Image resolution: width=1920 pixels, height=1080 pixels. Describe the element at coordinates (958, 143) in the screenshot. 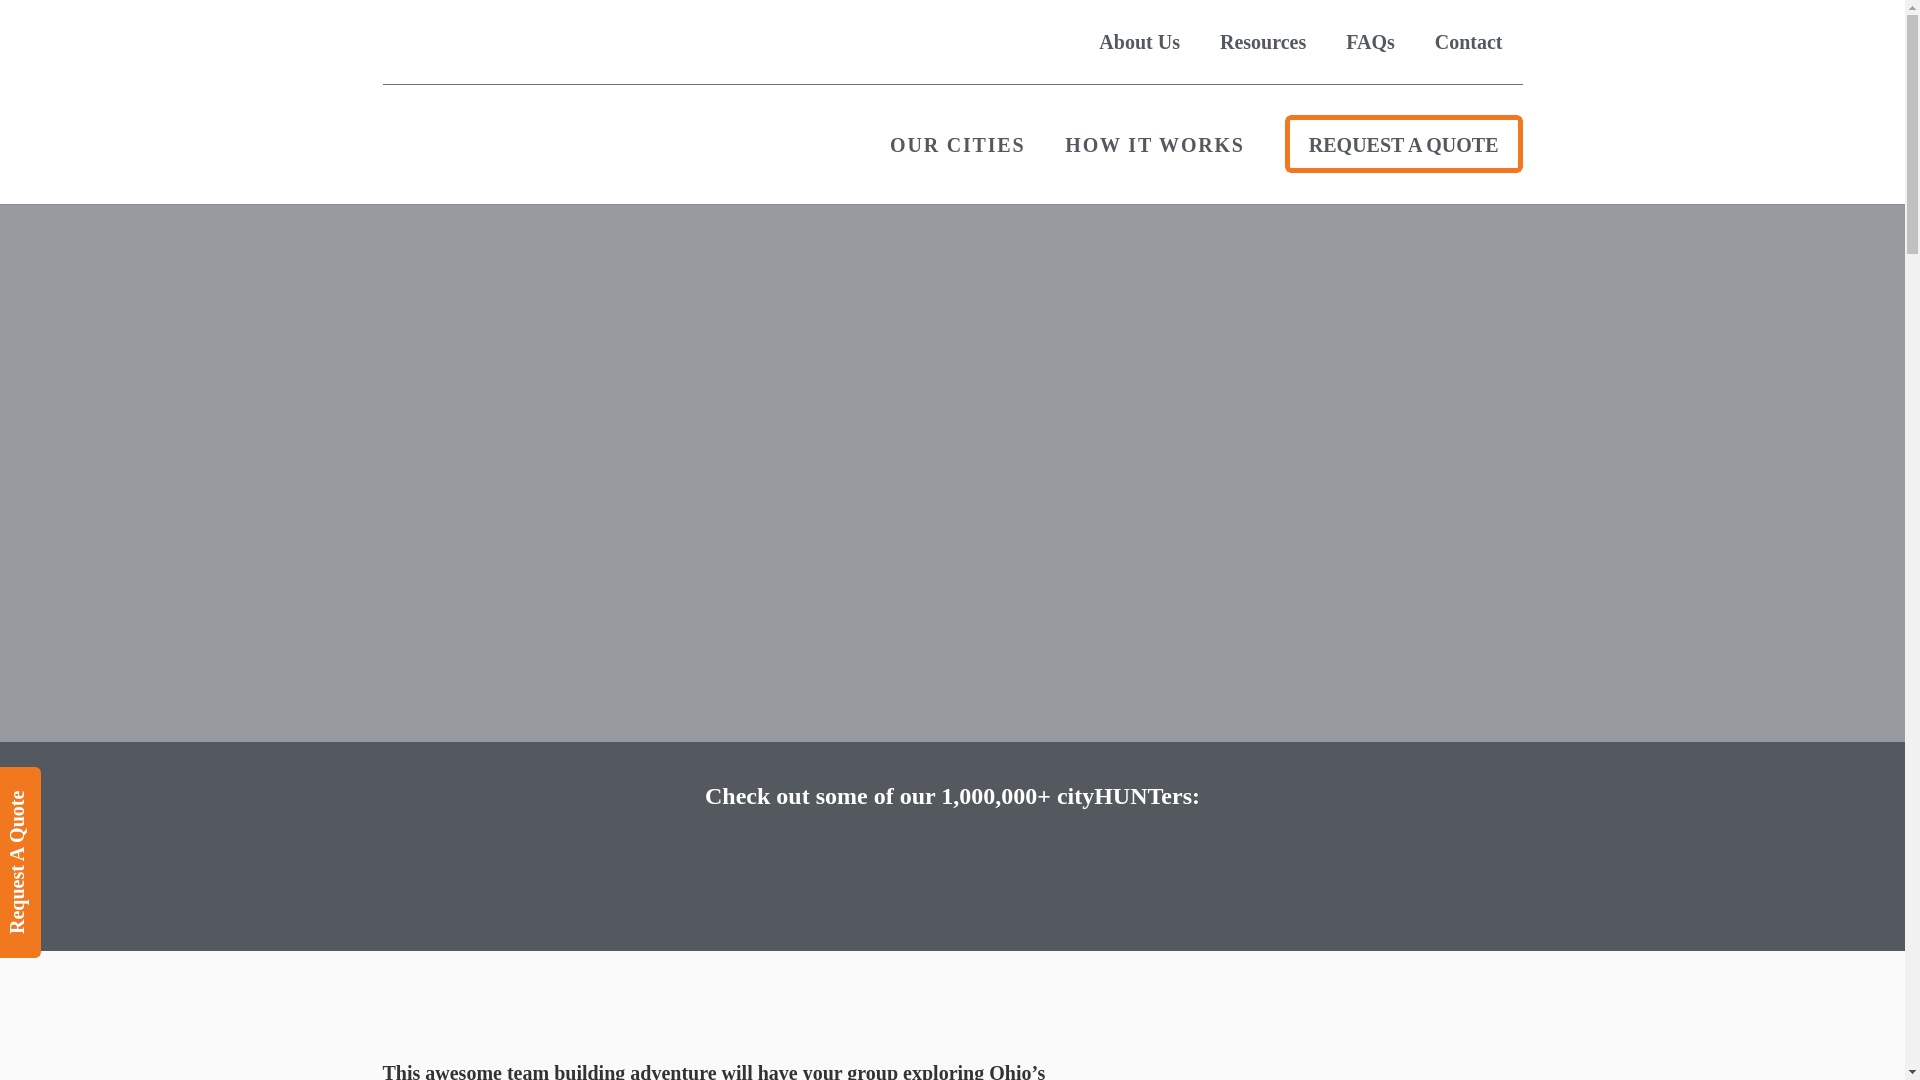

I see `OUR CITIES` at that location.